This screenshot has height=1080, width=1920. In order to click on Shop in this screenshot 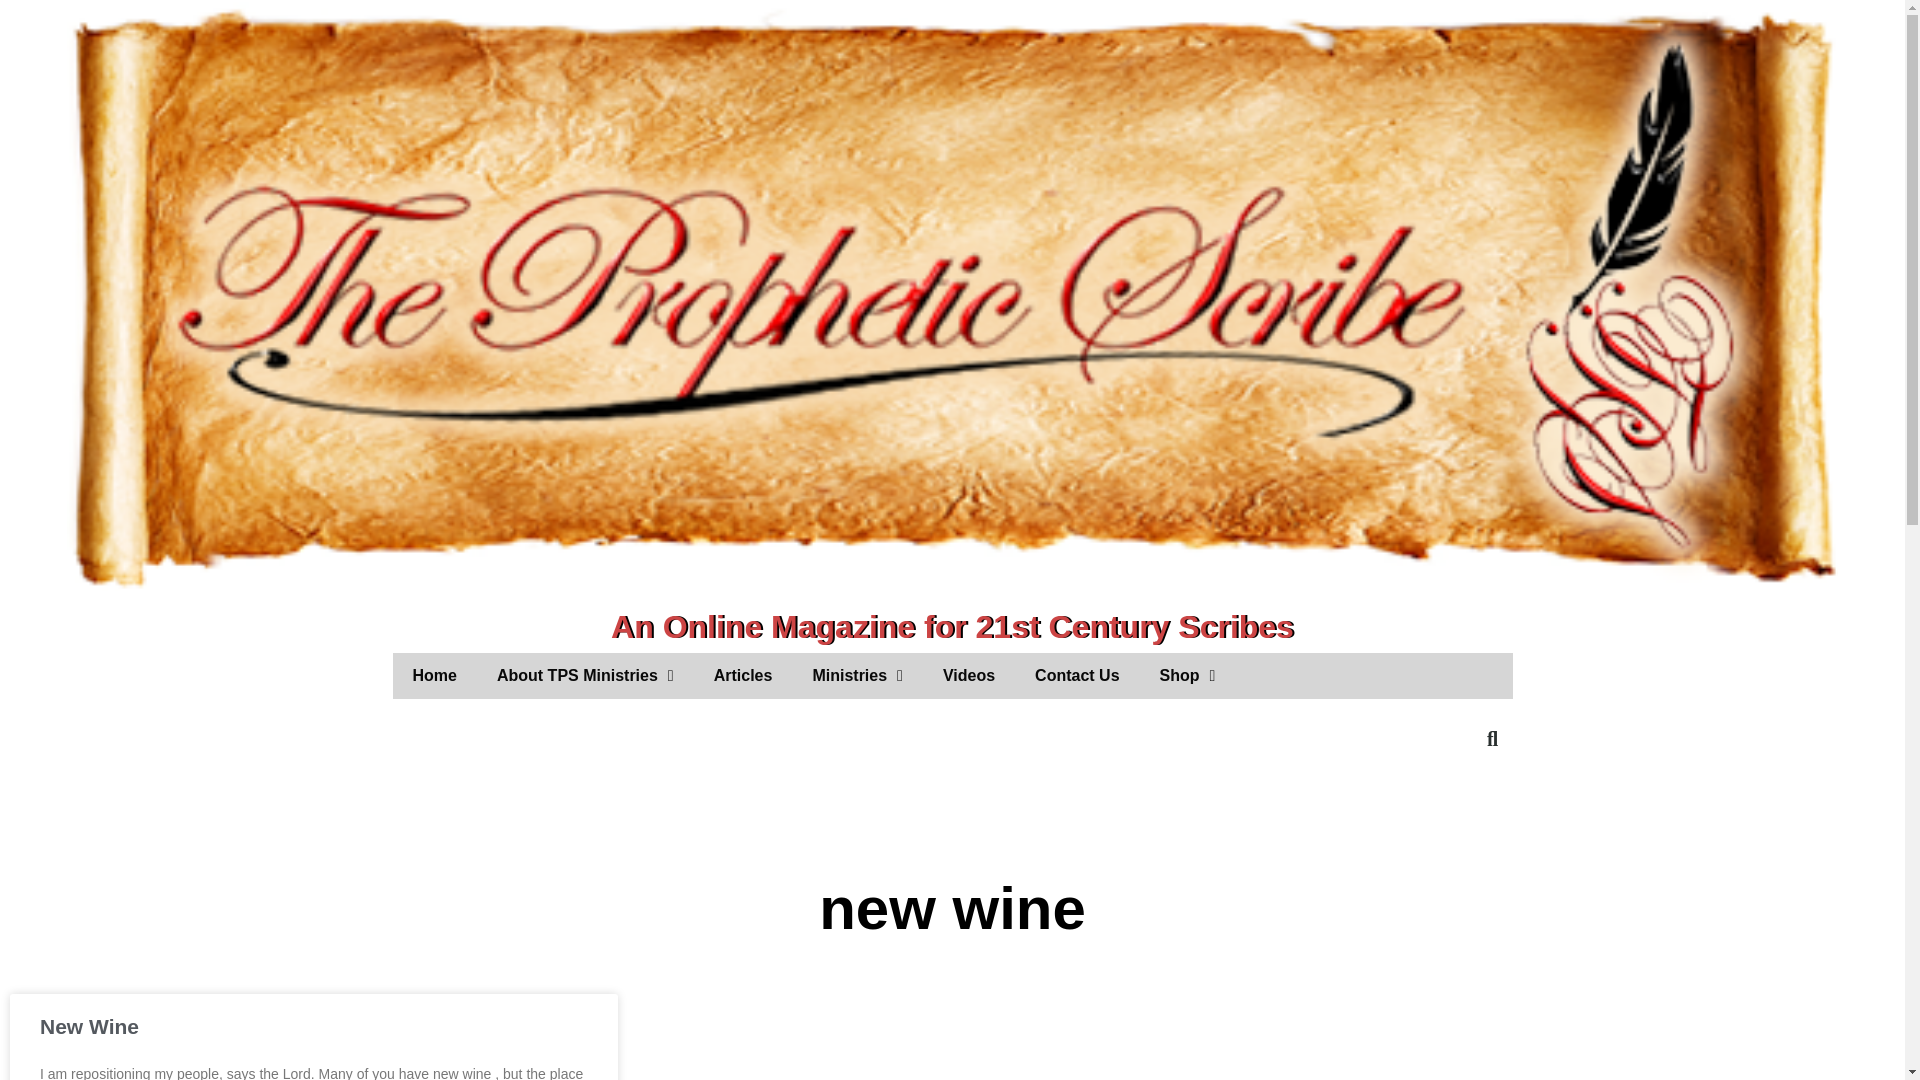, I will do `click(1188, 676)`.